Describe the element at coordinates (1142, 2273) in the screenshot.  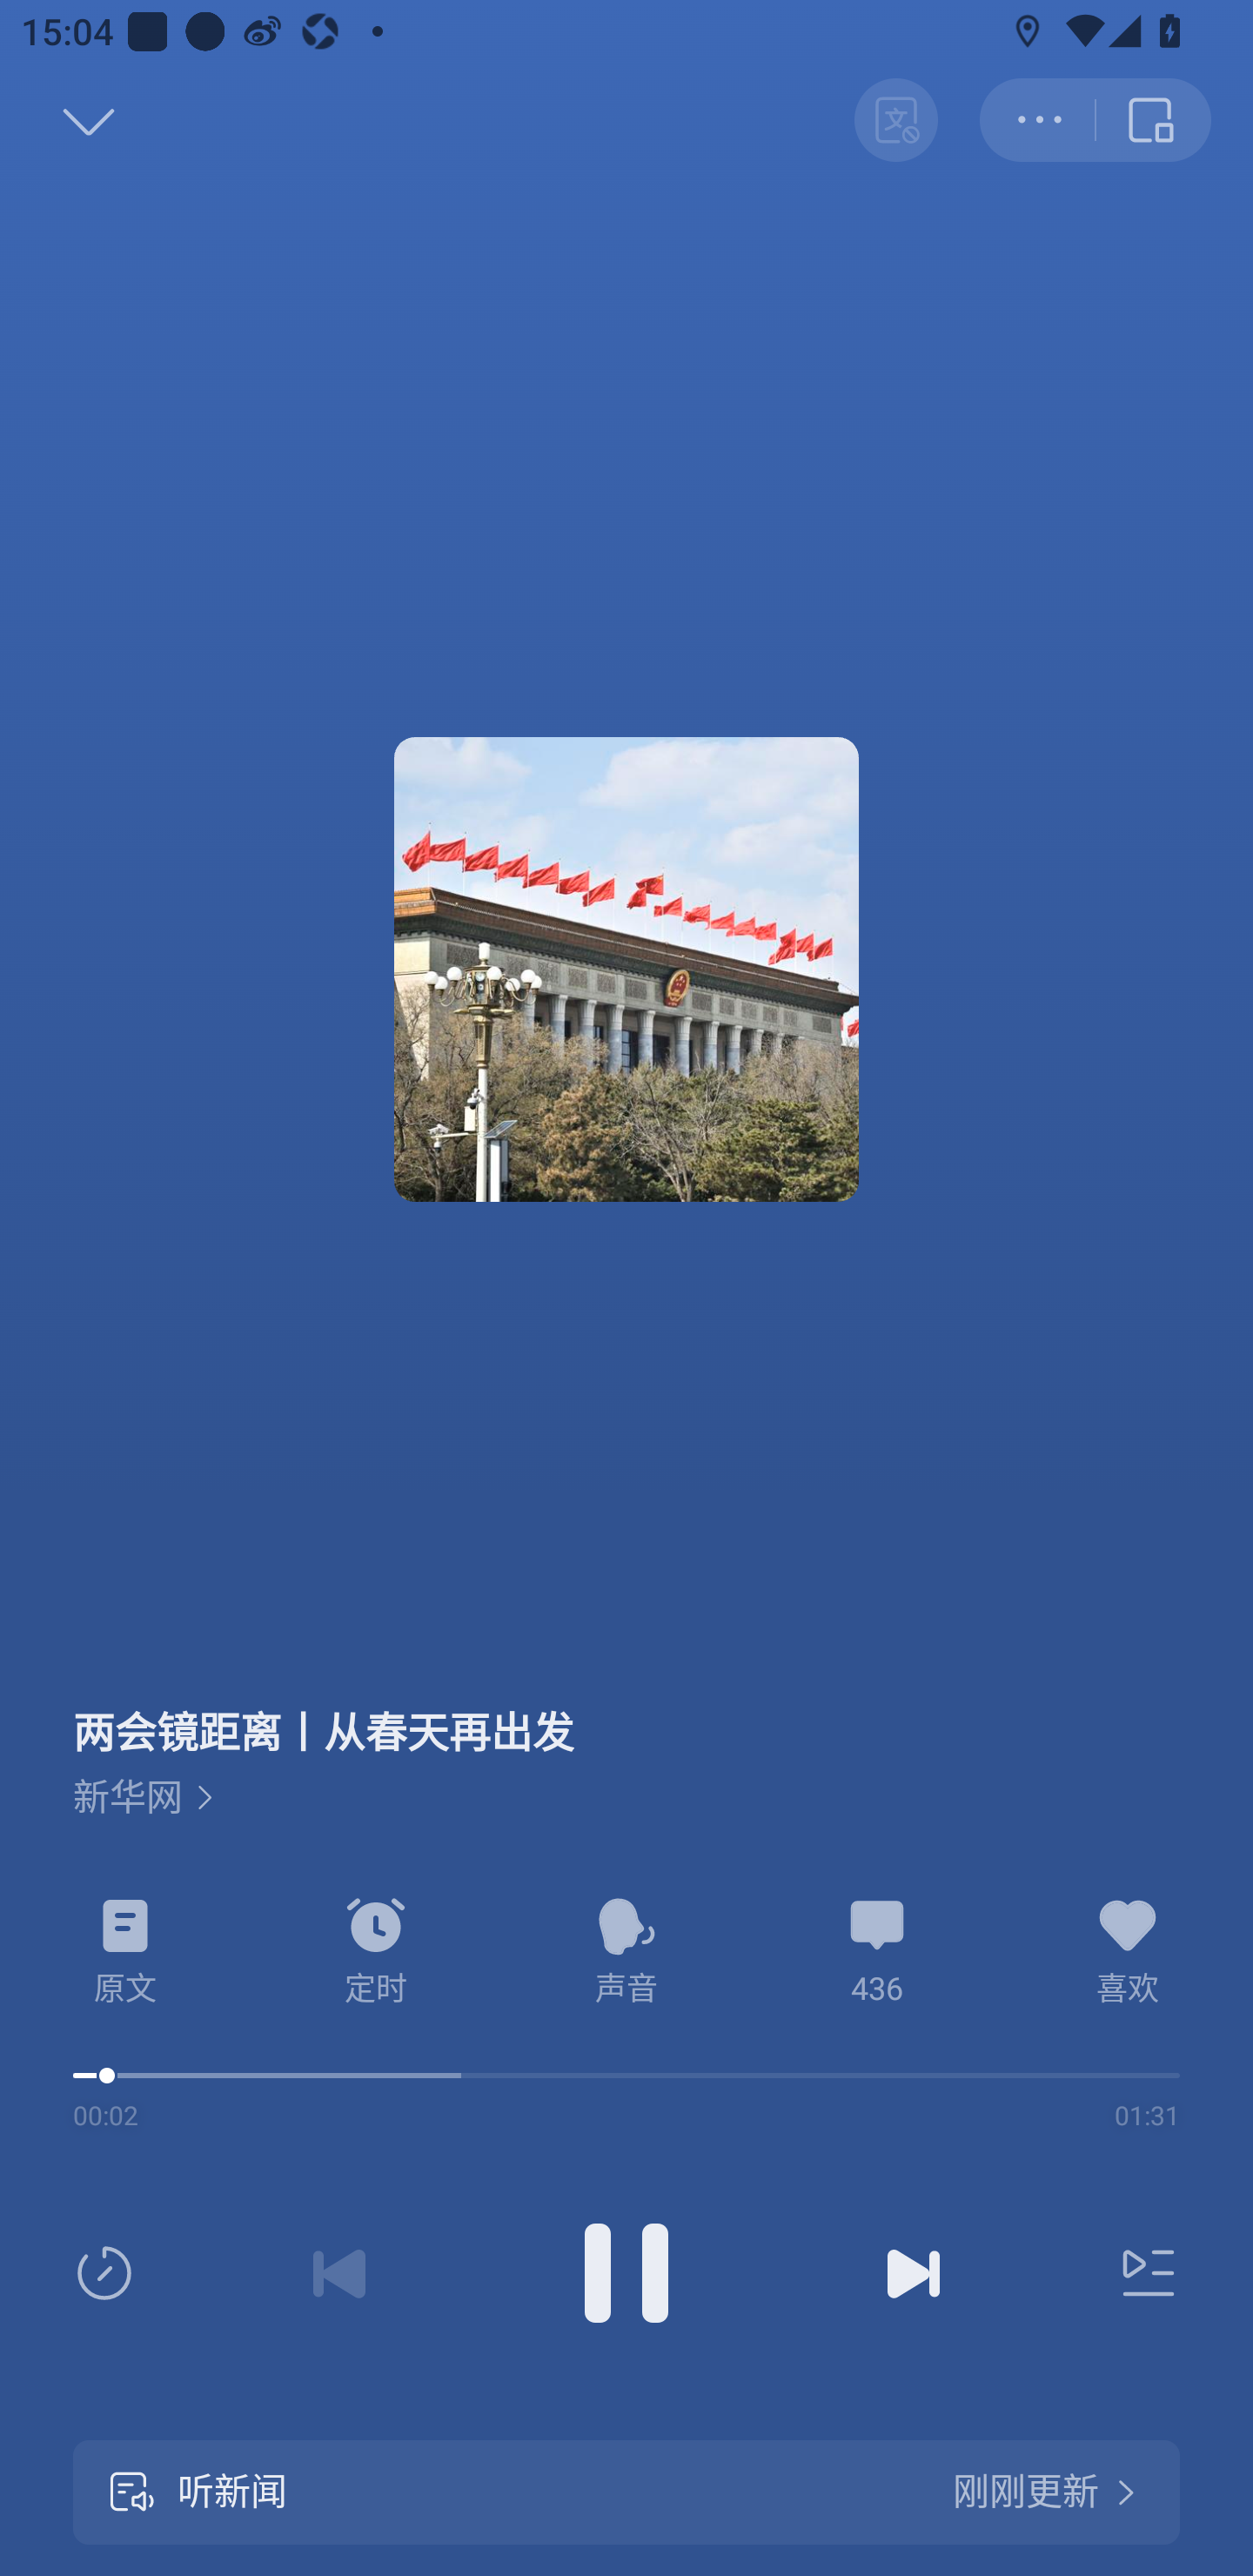
I see `列表，按钮` at that location.